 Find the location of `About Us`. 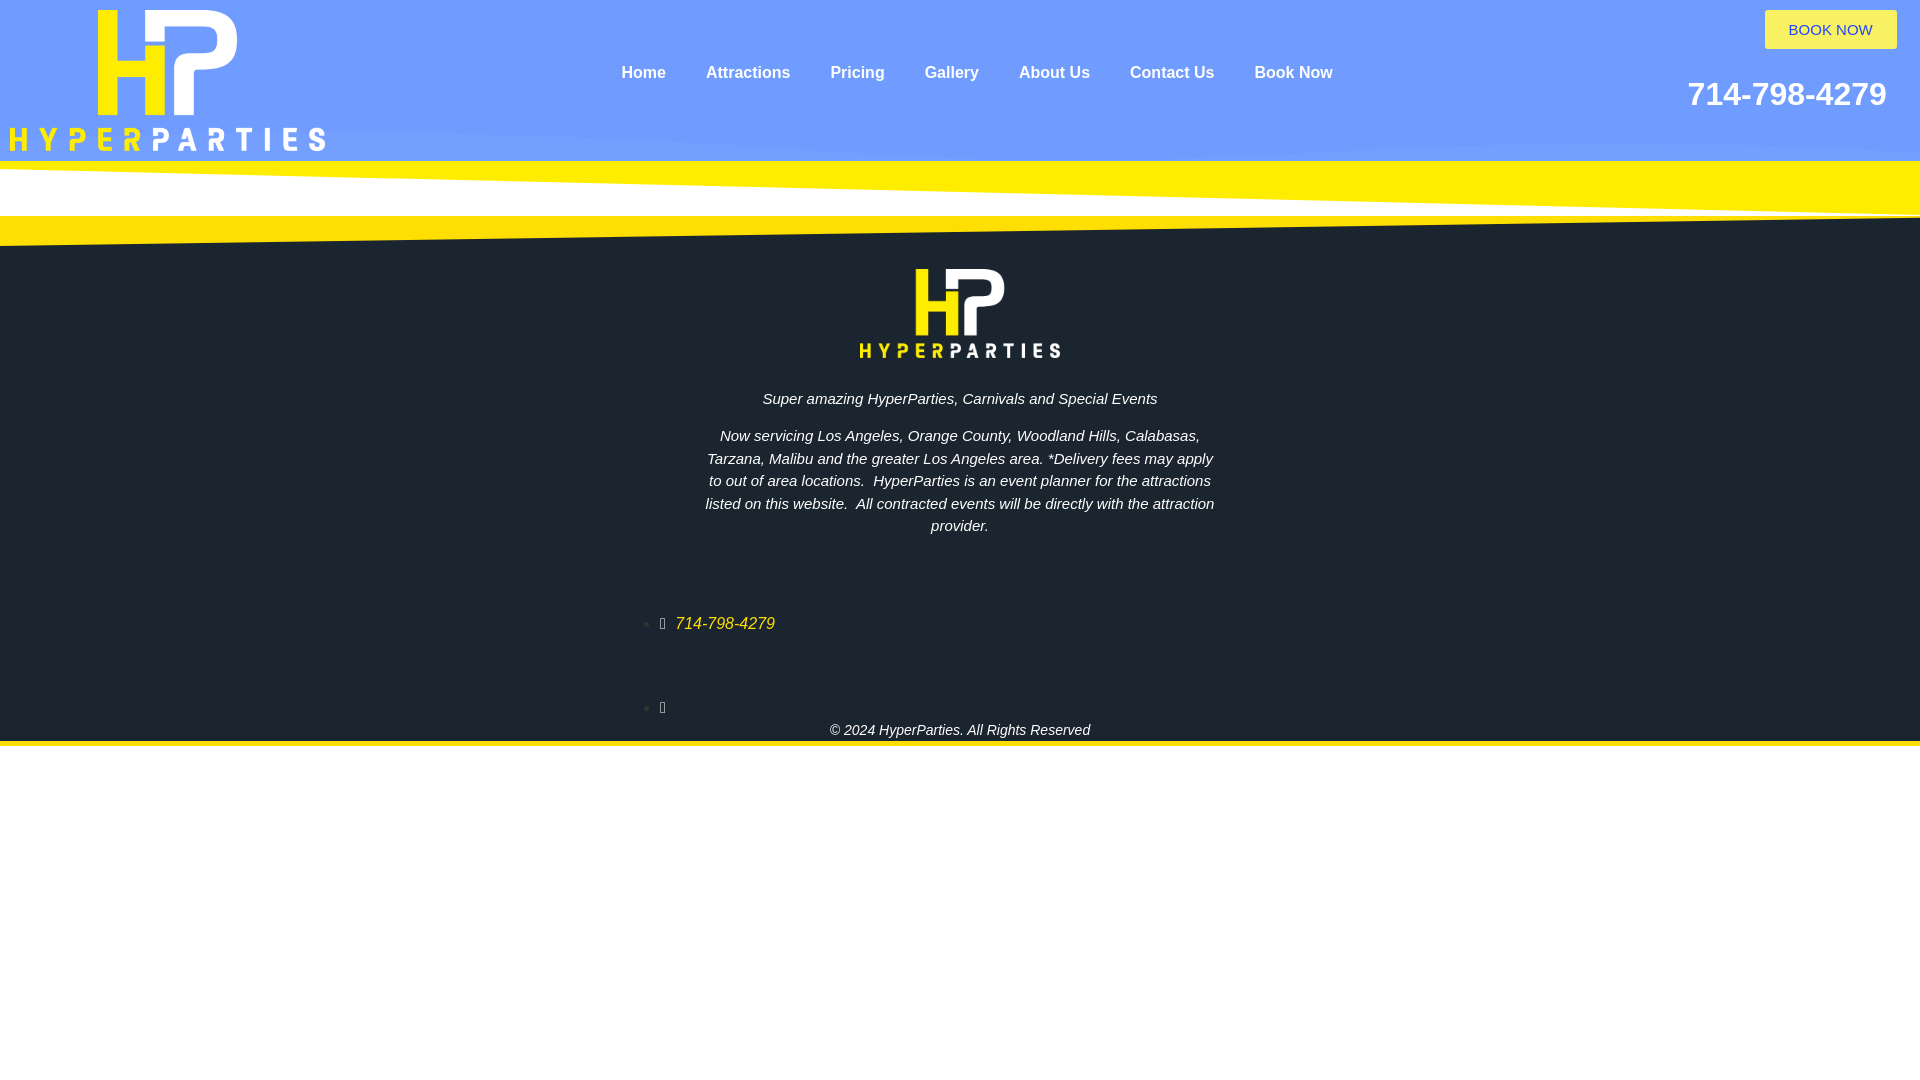

About Us is located at coordinates (1054, 72).